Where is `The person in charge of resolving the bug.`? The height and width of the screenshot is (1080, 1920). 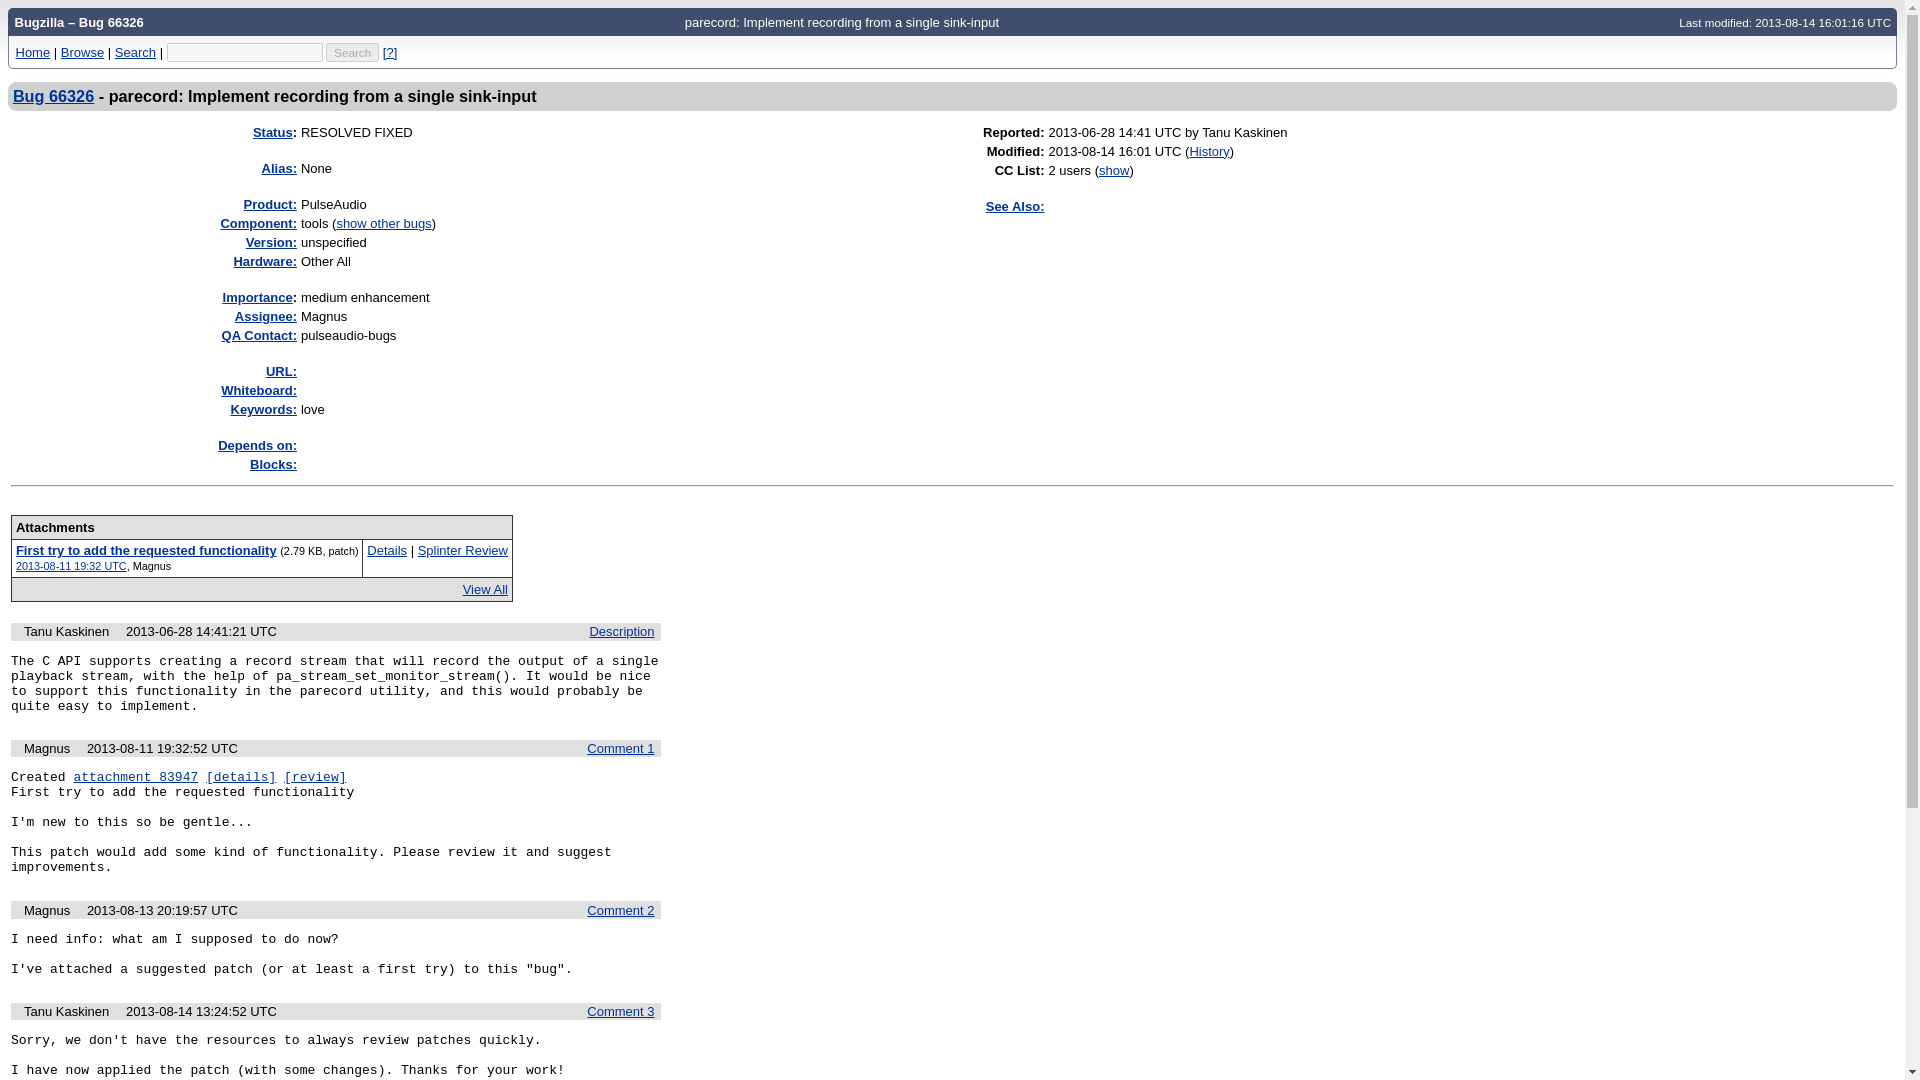
The person in charge of resolving the bug. is located at coordinates (266, 316).